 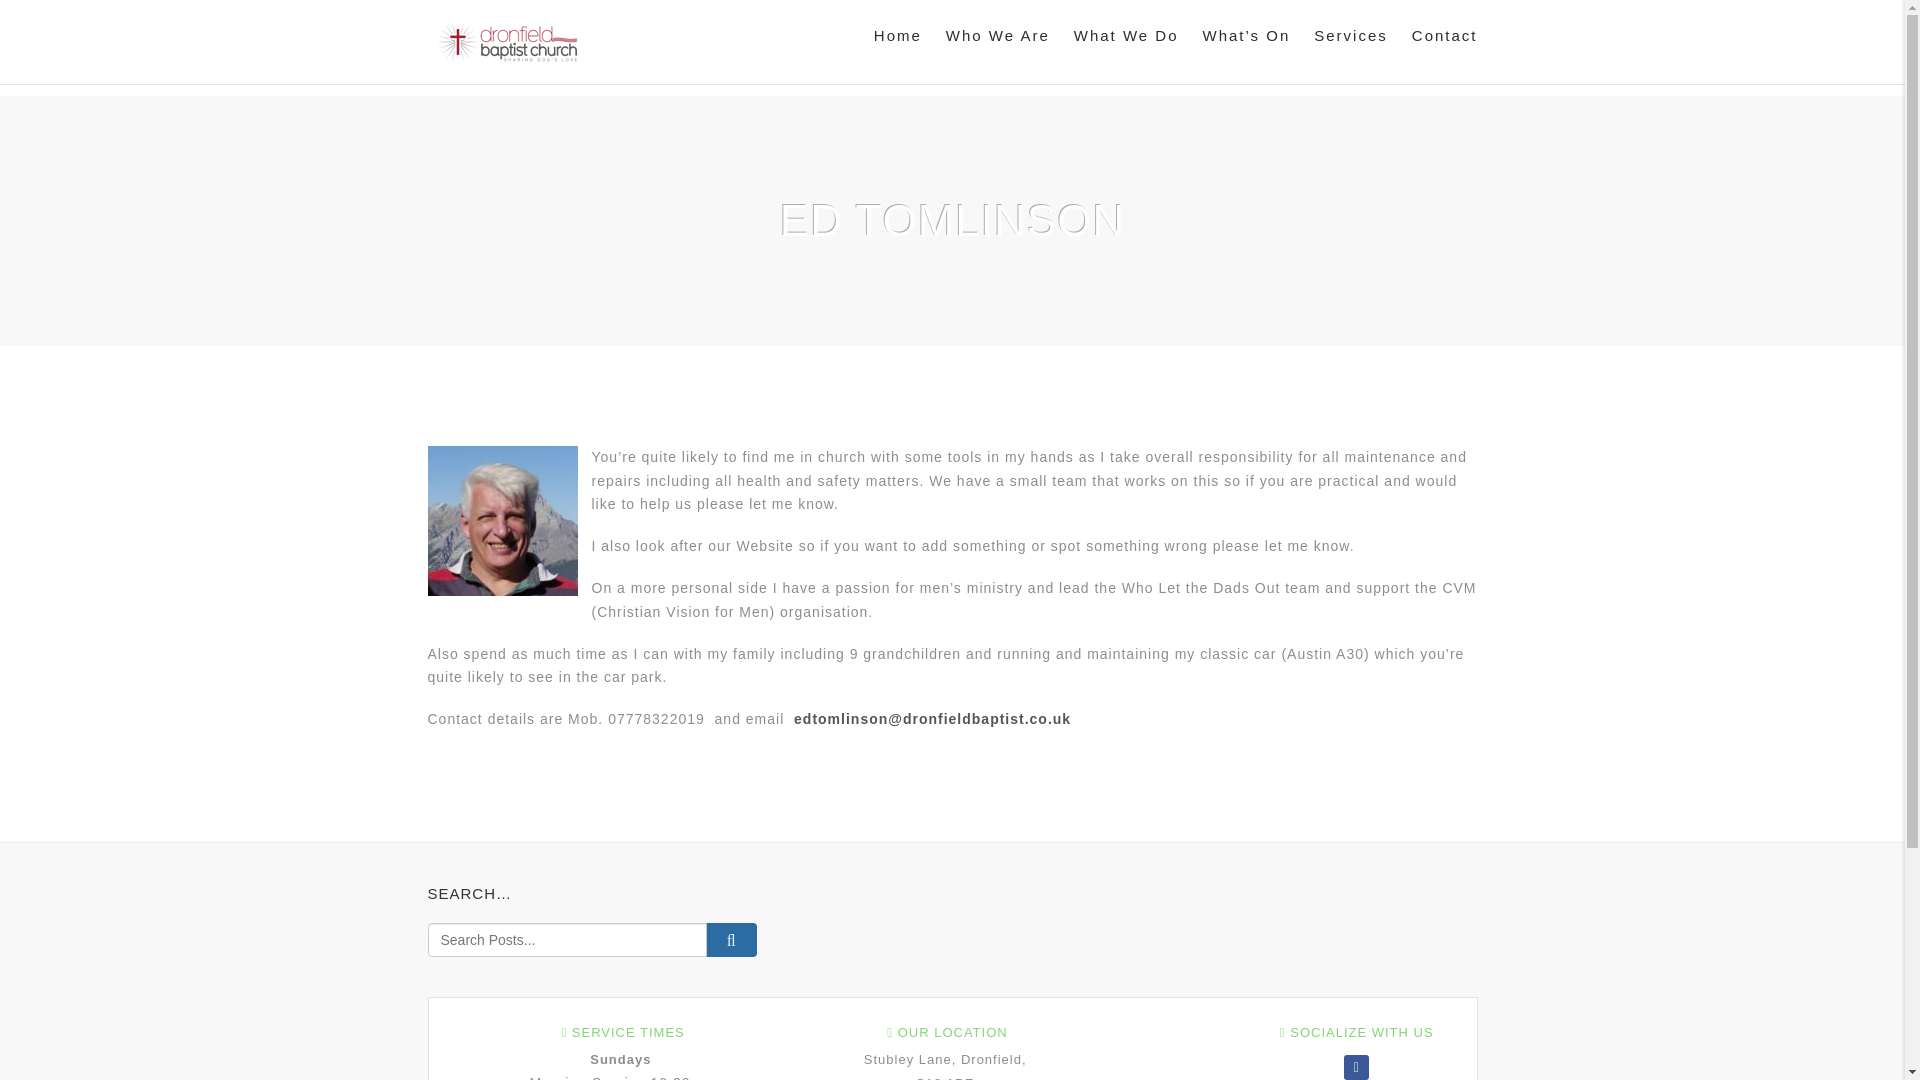 I want to click on What We Do, so click(x=1126, y=36).